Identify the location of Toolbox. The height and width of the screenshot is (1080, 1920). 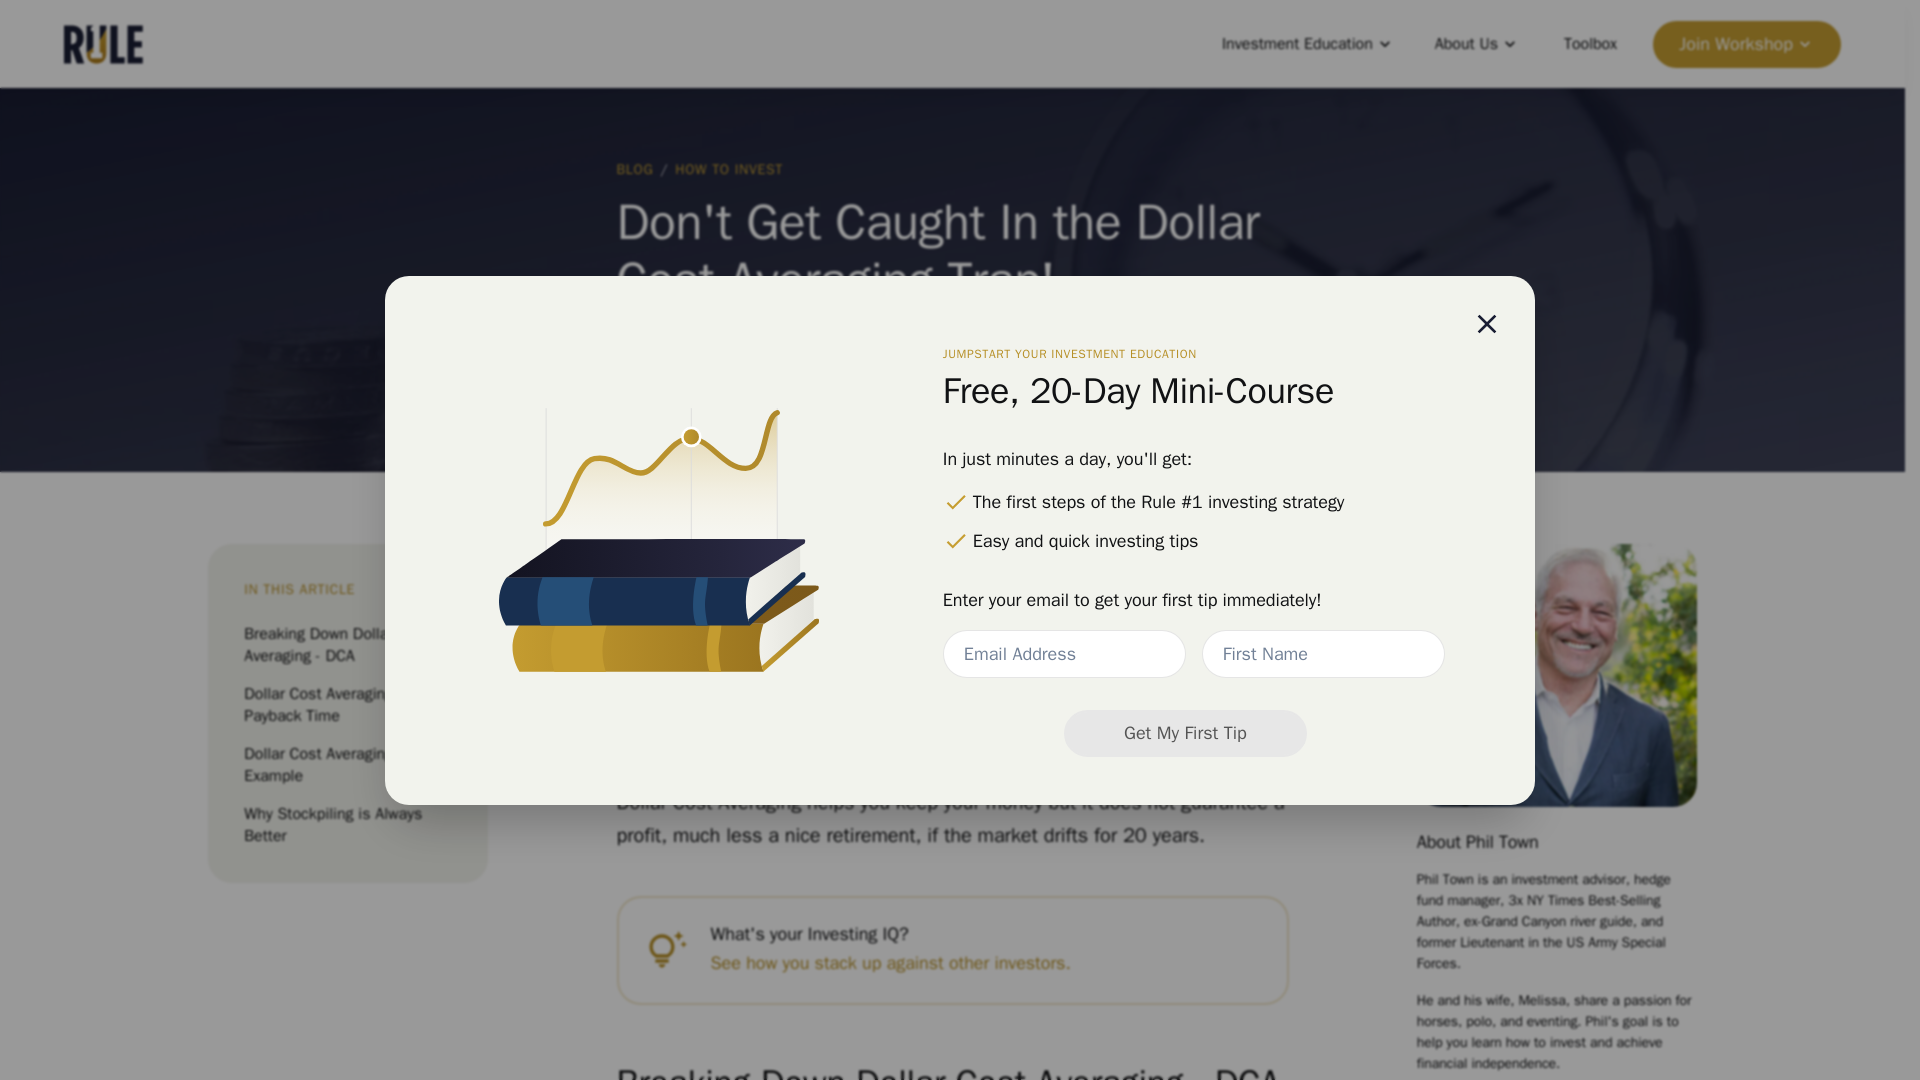
(1590, 44).